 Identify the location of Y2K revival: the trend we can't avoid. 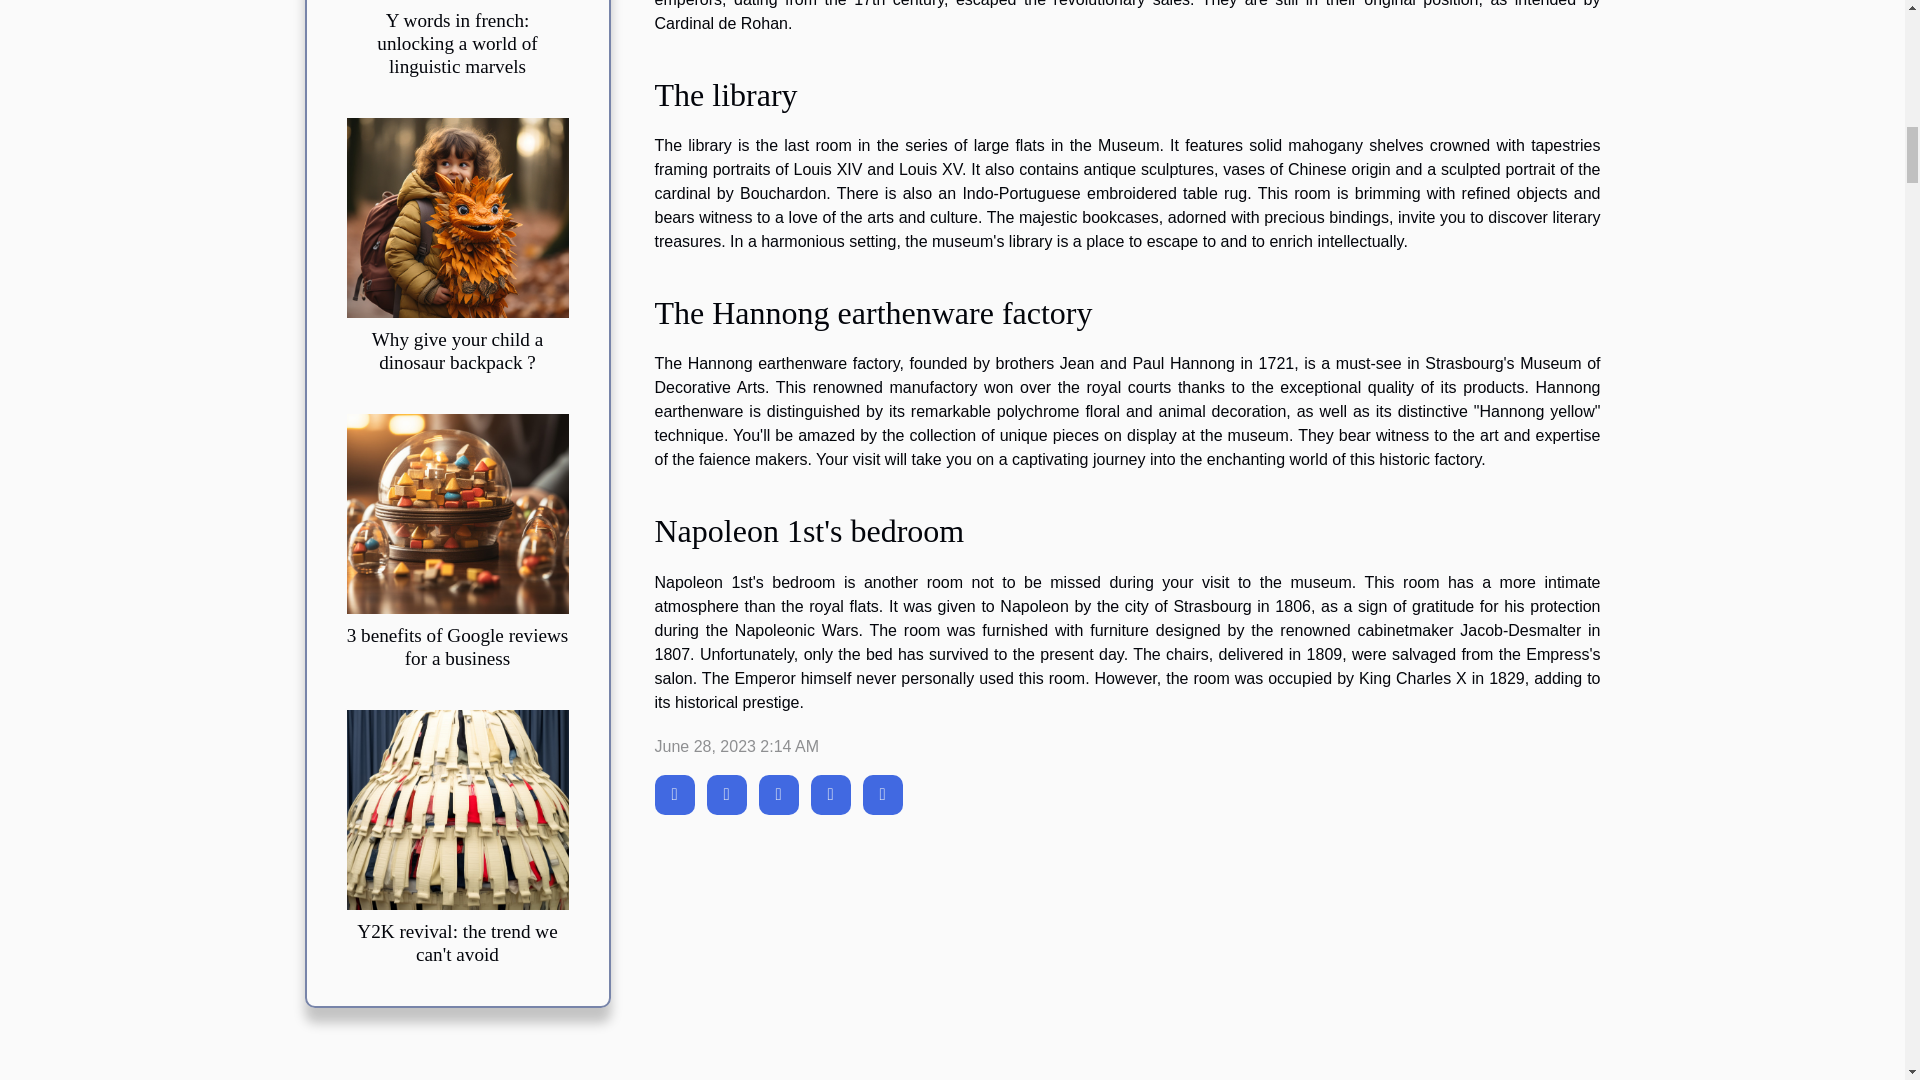
(456, 943).